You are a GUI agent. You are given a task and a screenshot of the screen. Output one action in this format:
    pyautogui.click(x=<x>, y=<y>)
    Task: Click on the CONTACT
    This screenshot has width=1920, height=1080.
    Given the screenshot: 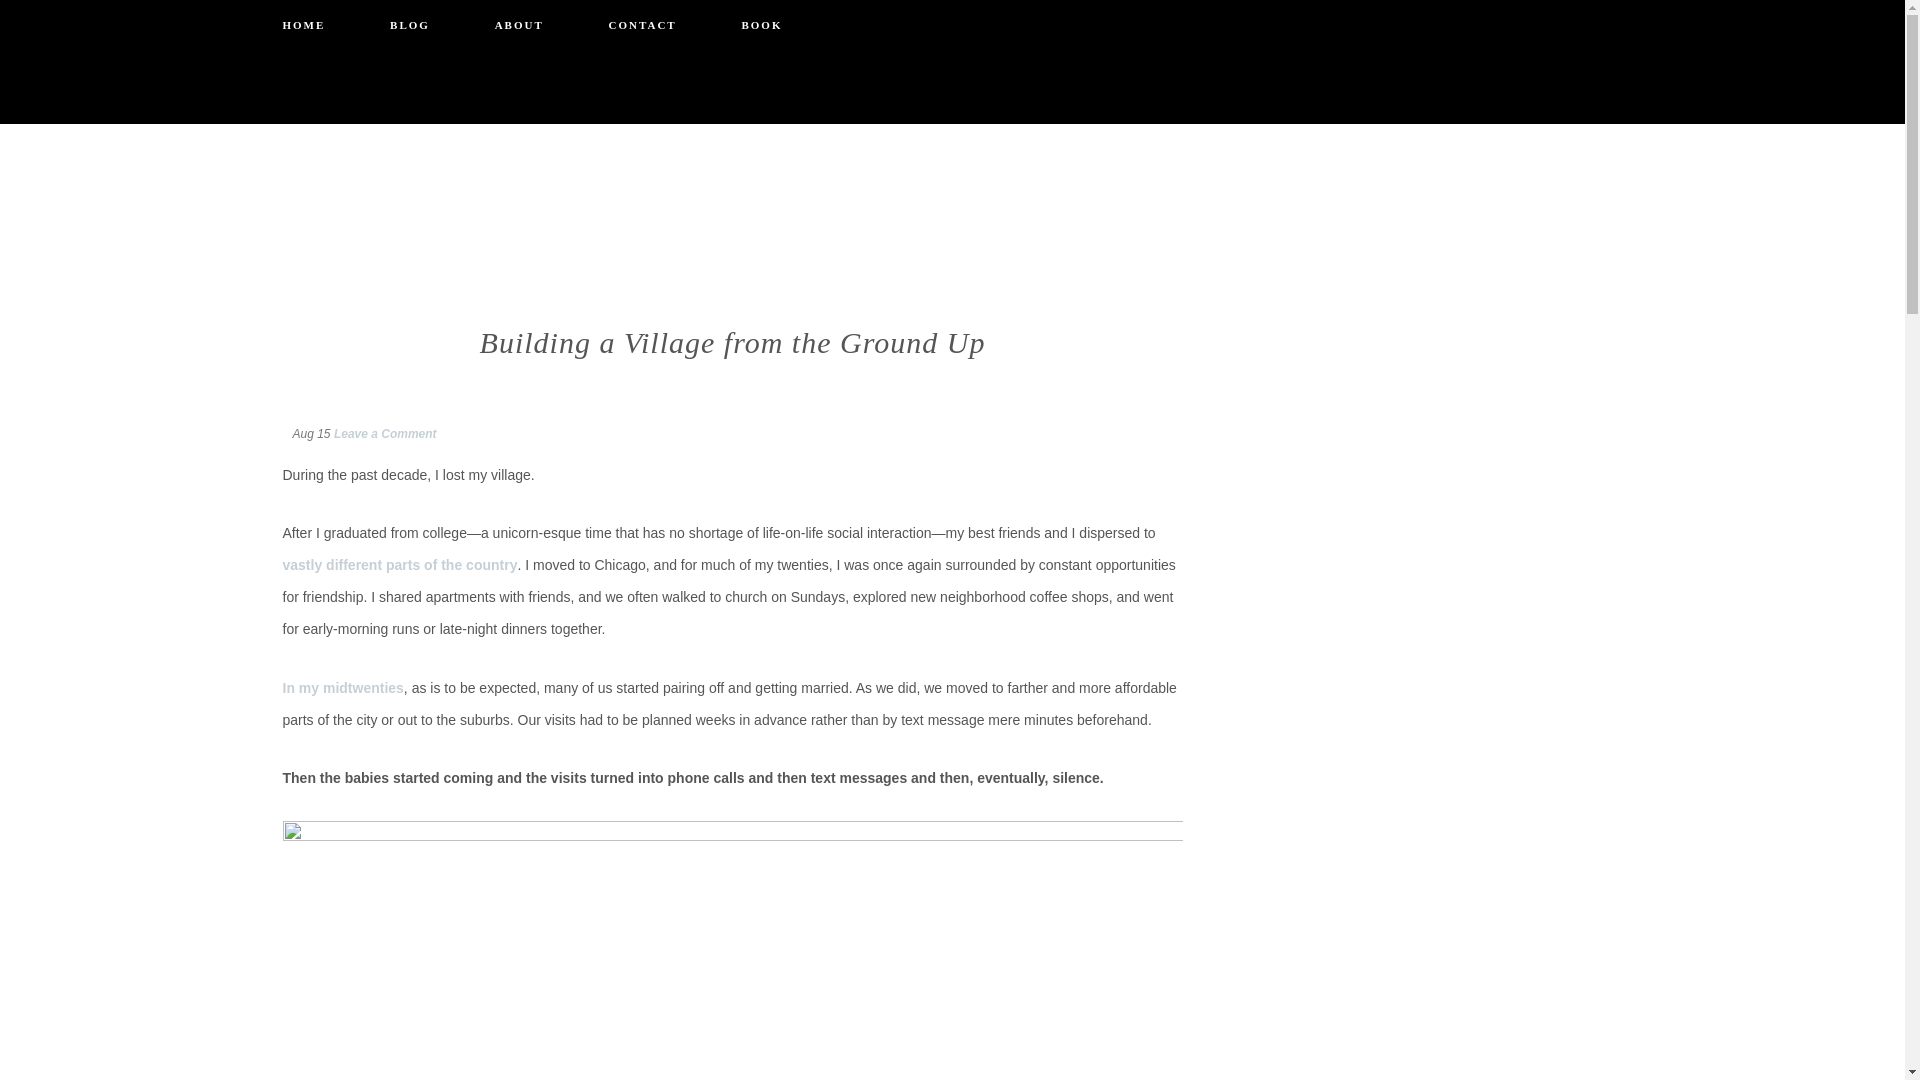 What is the action you would take?
    pyautogui.click(x=642, y=25)
    